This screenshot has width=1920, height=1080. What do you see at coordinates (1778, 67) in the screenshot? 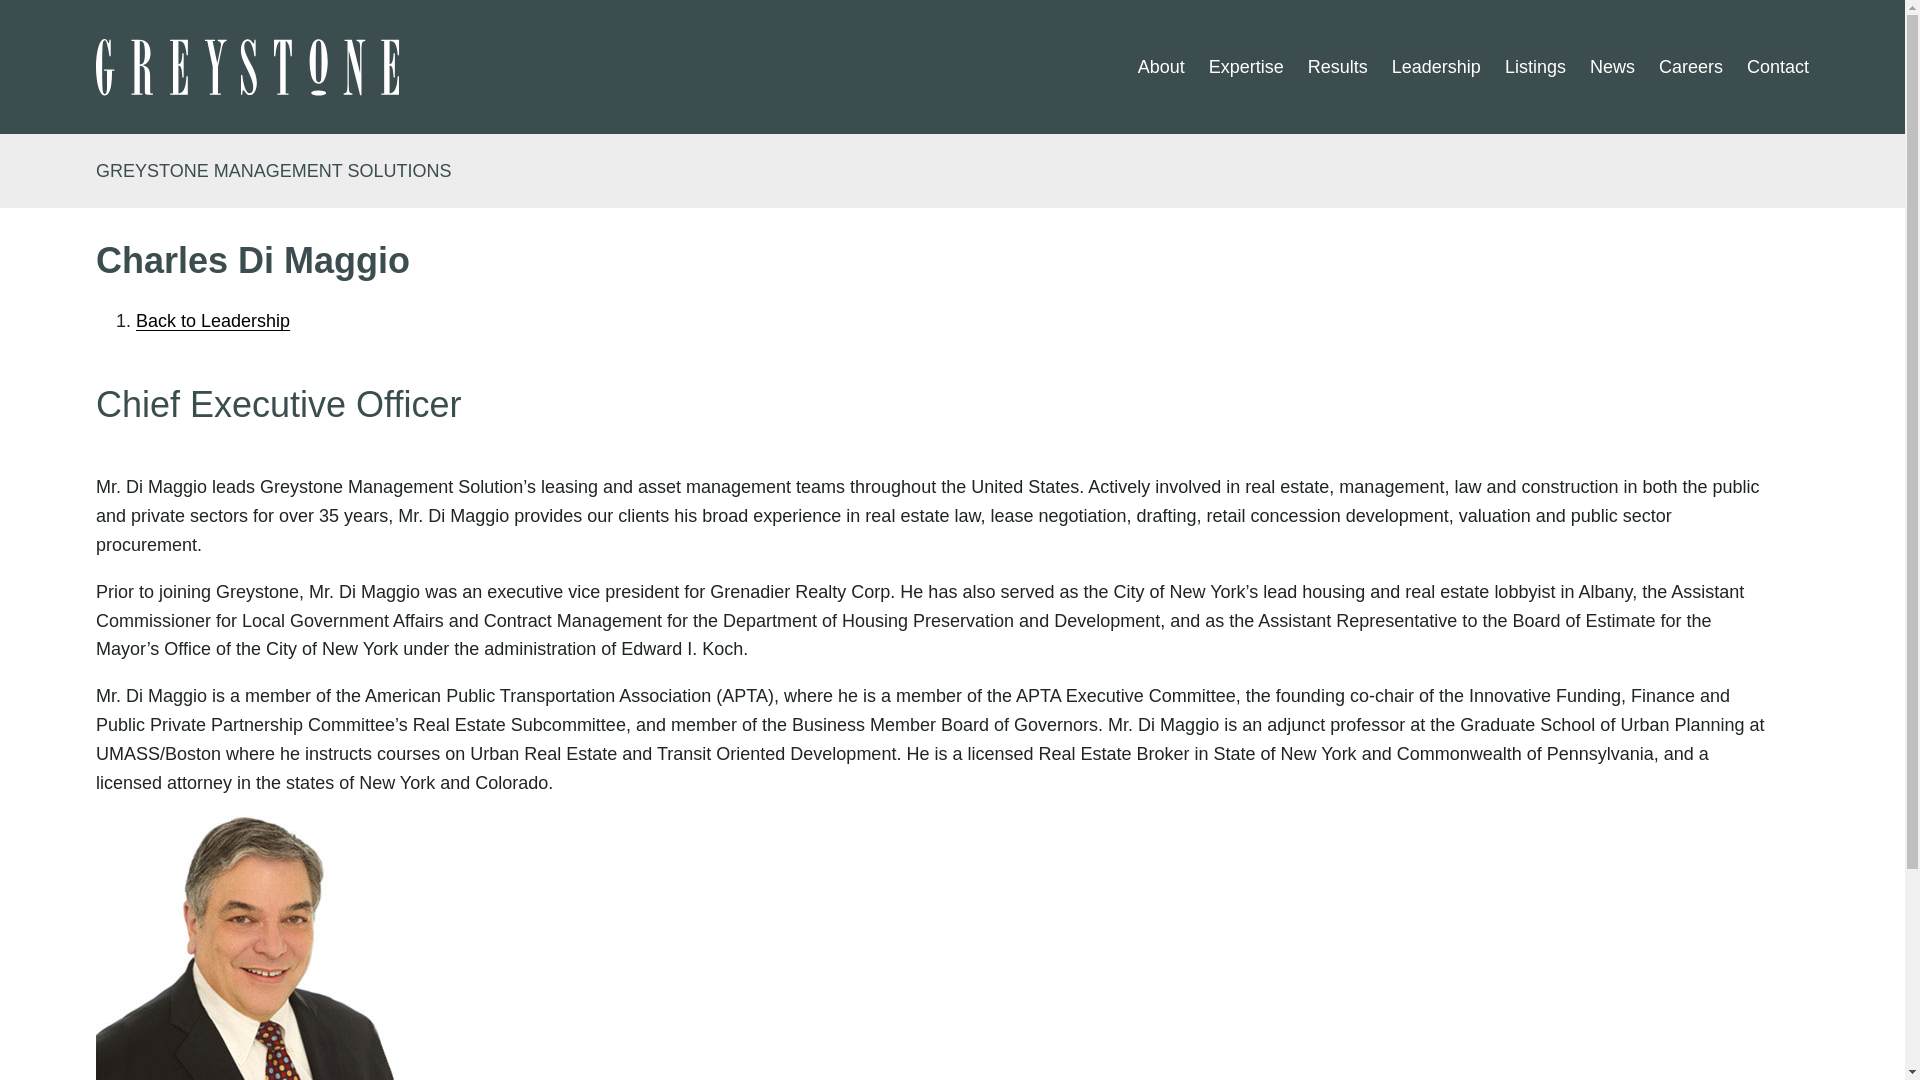
I see `Contact` at bounding box center [1778, 67].